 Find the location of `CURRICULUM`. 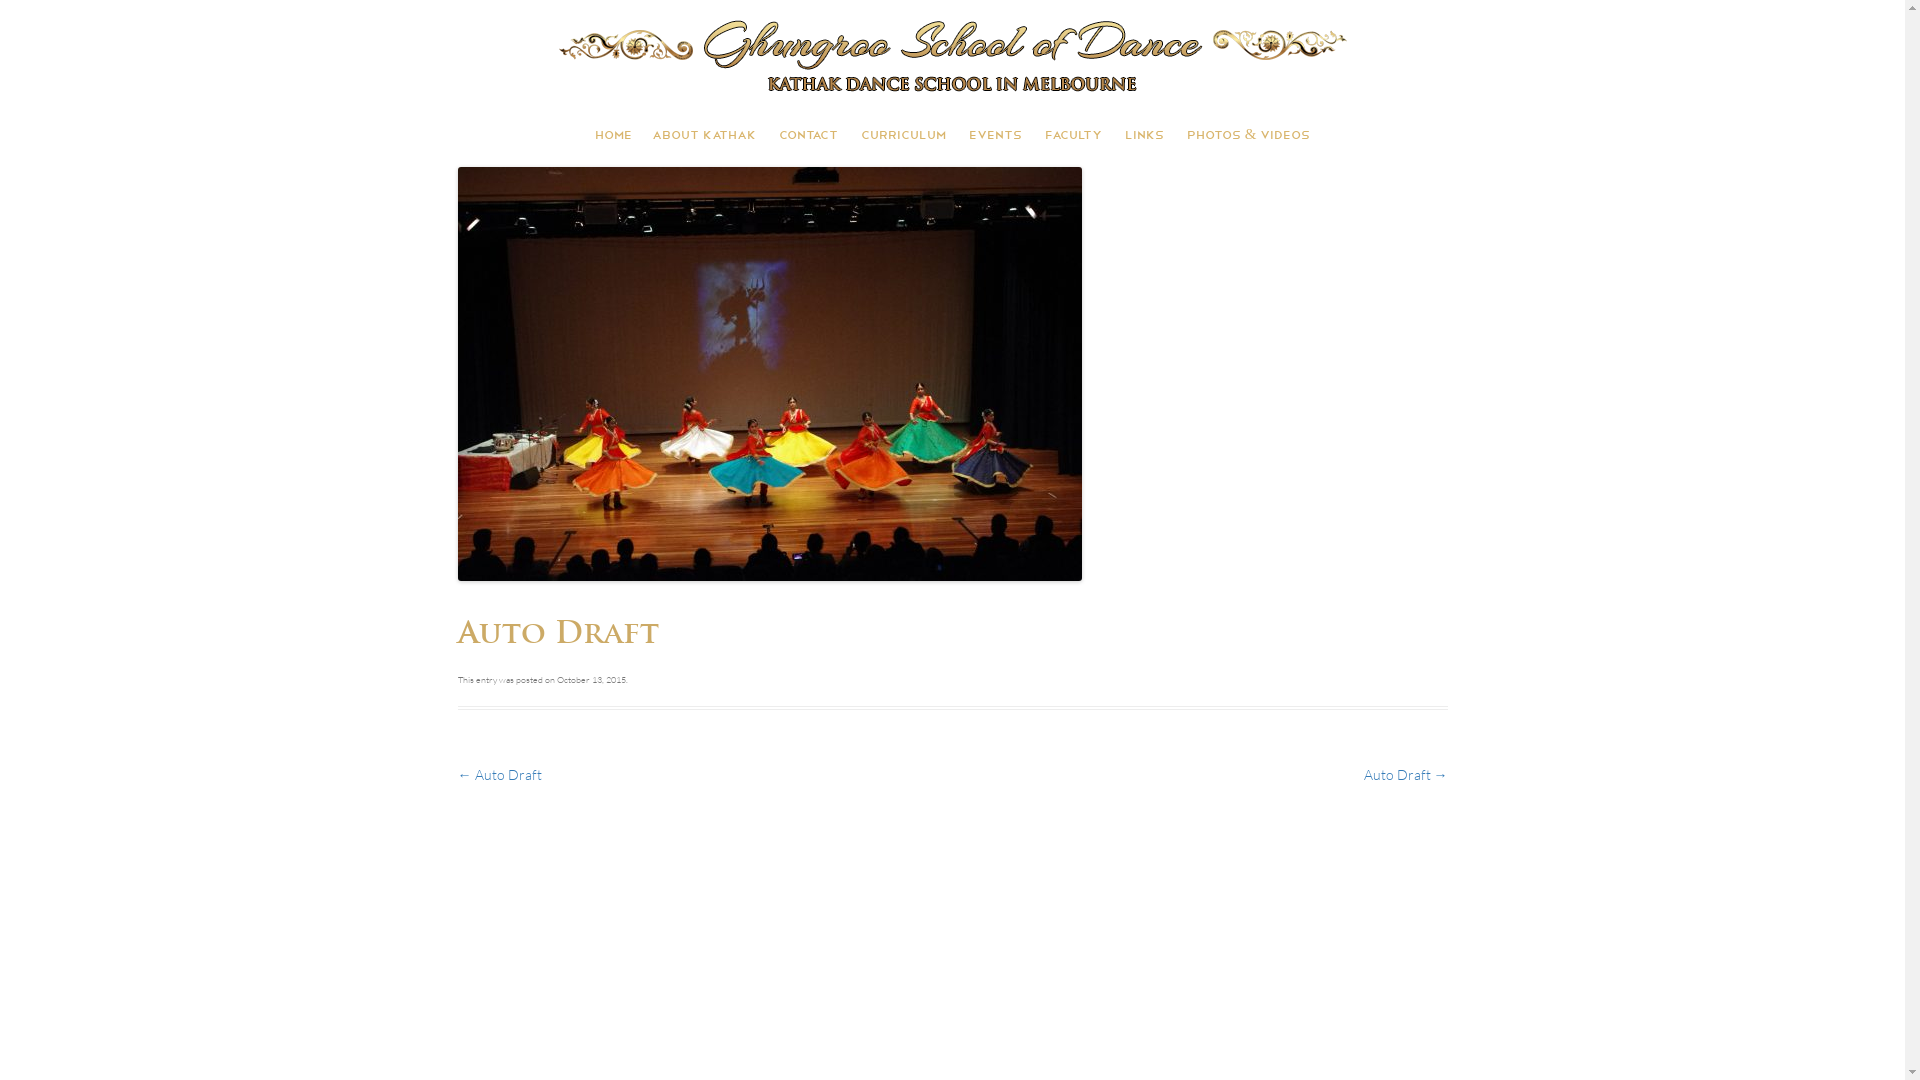

CURRICULUM is located at coordinates (904, 134).